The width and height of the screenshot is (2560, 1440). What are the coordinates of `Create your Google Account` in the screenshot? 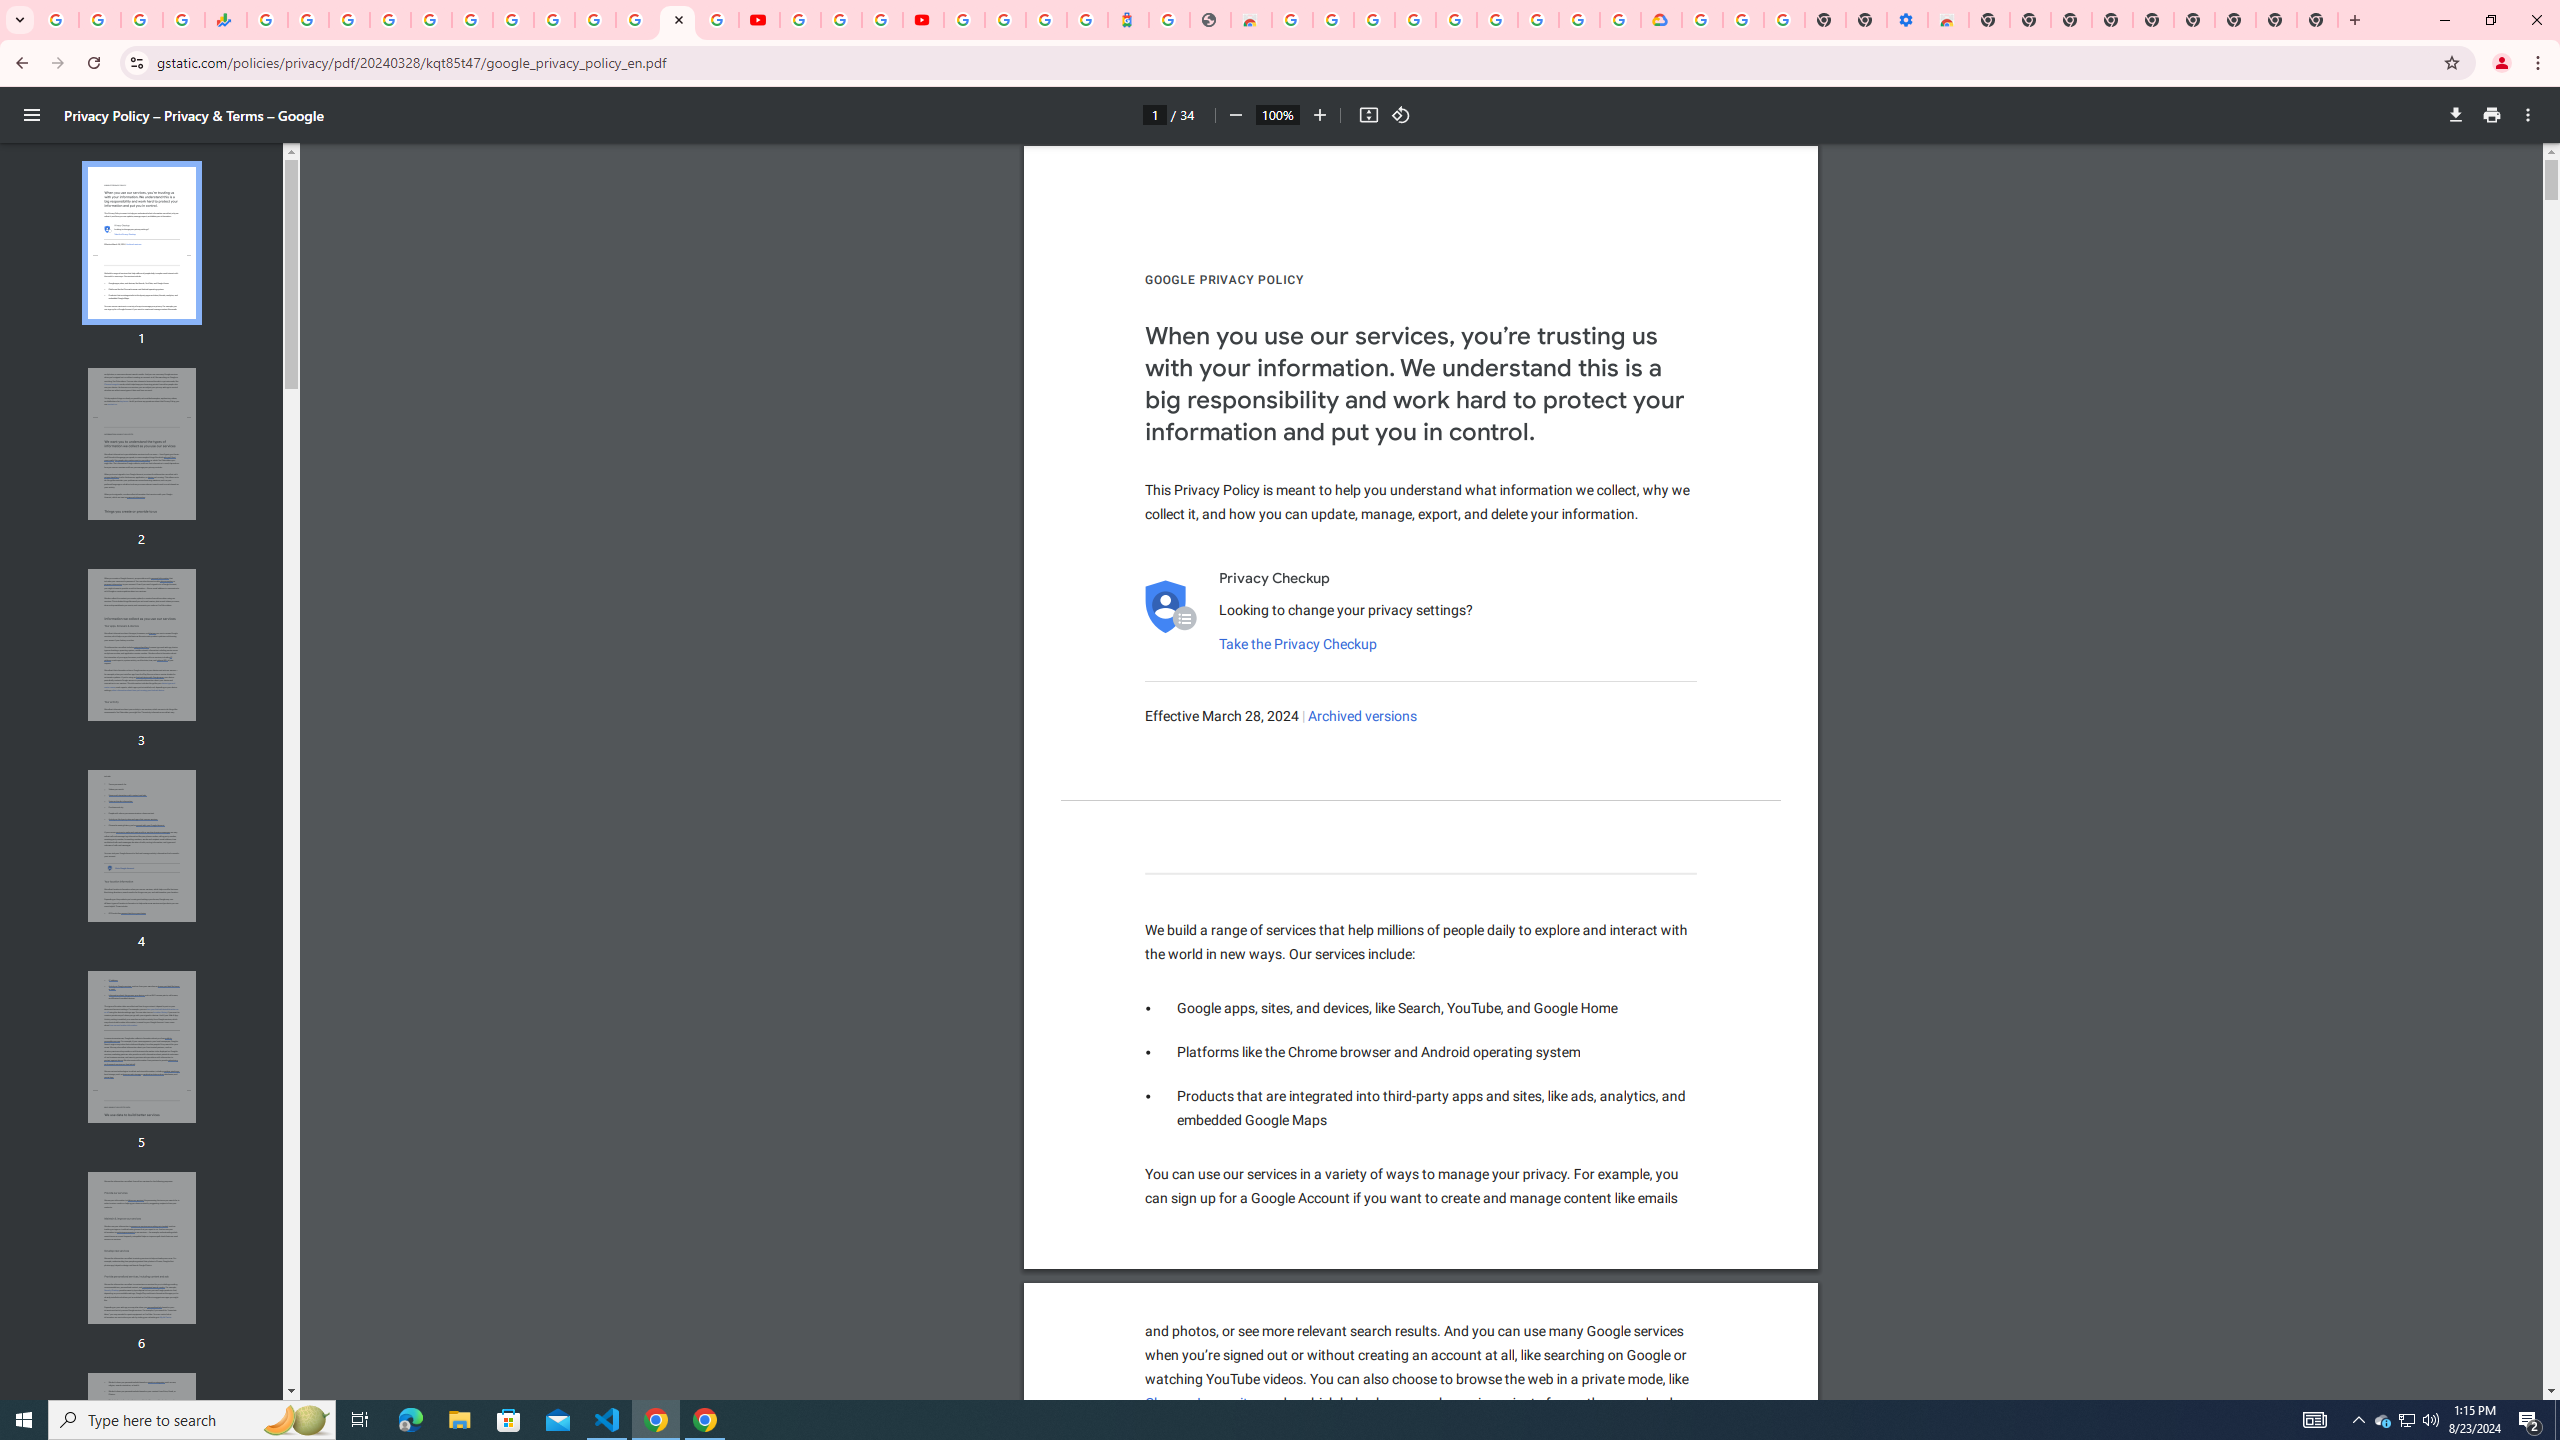 It's located at (882, 20).